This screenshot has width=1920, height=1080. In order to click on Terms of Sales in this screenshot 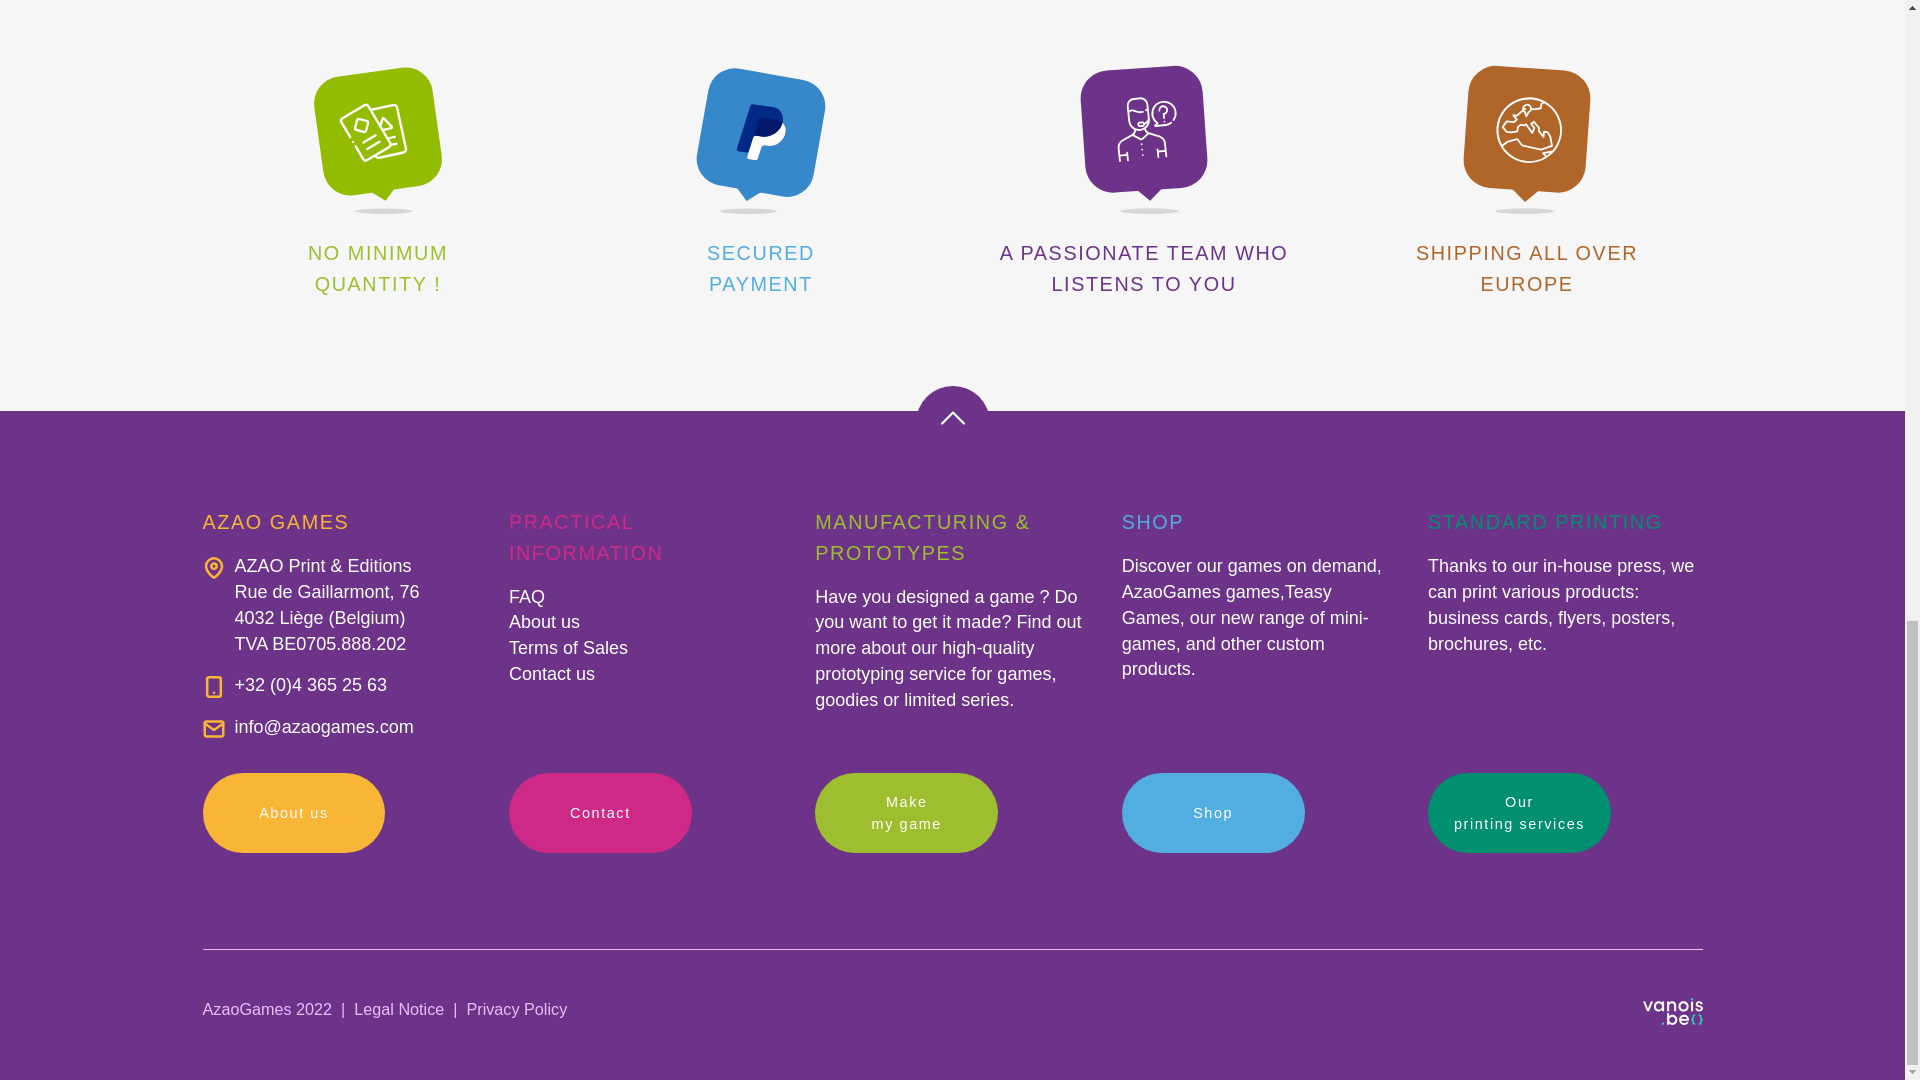, I will do `click(568, 648)`.